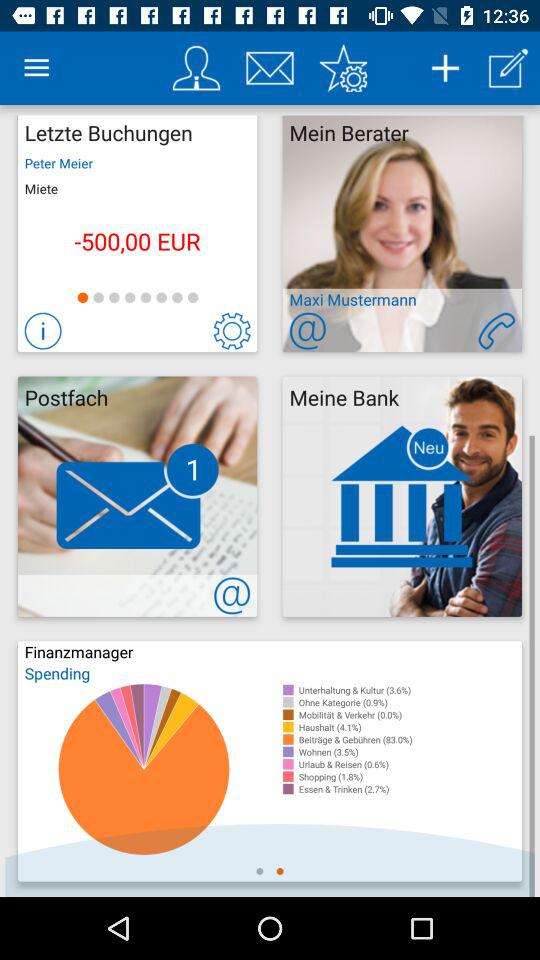  Describe the element at coordinates (410, 727) in the screenshot. I see `scroll to haushalt (4.1%) item` at that location.